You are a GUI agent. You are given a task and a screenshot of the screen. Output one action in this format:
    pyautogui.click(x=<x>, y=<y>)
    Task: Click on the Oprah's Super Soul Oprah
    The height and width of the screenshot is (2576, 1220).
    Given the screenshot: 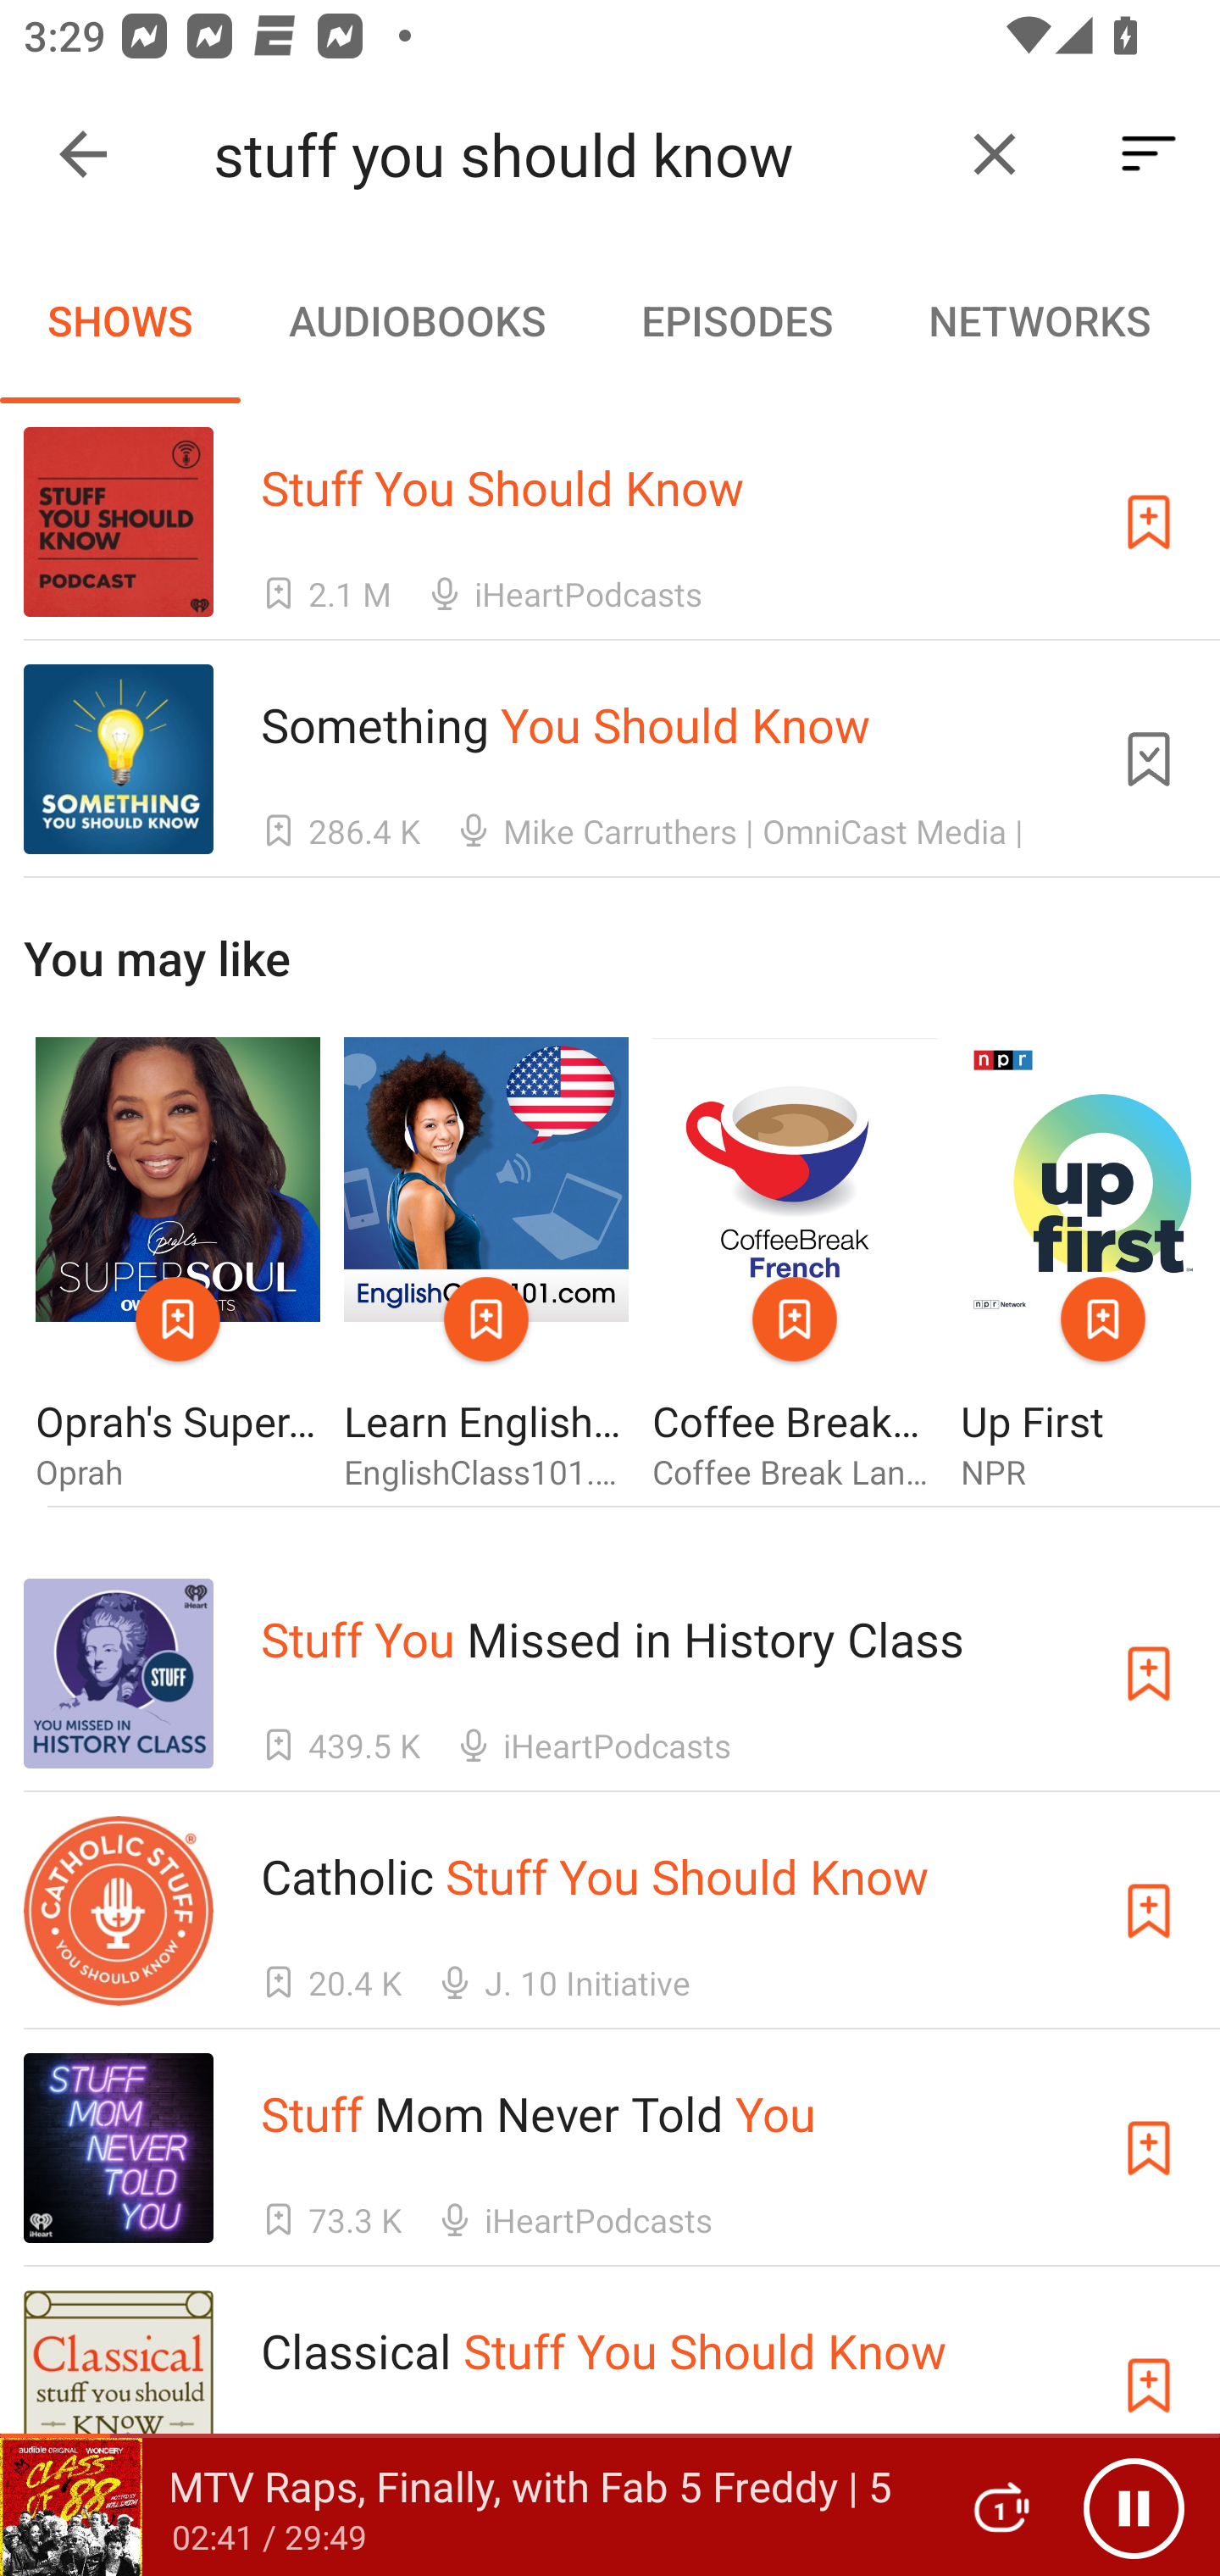 What is the action you would take?
    pyautogui.click(x=177, y=1266)
    